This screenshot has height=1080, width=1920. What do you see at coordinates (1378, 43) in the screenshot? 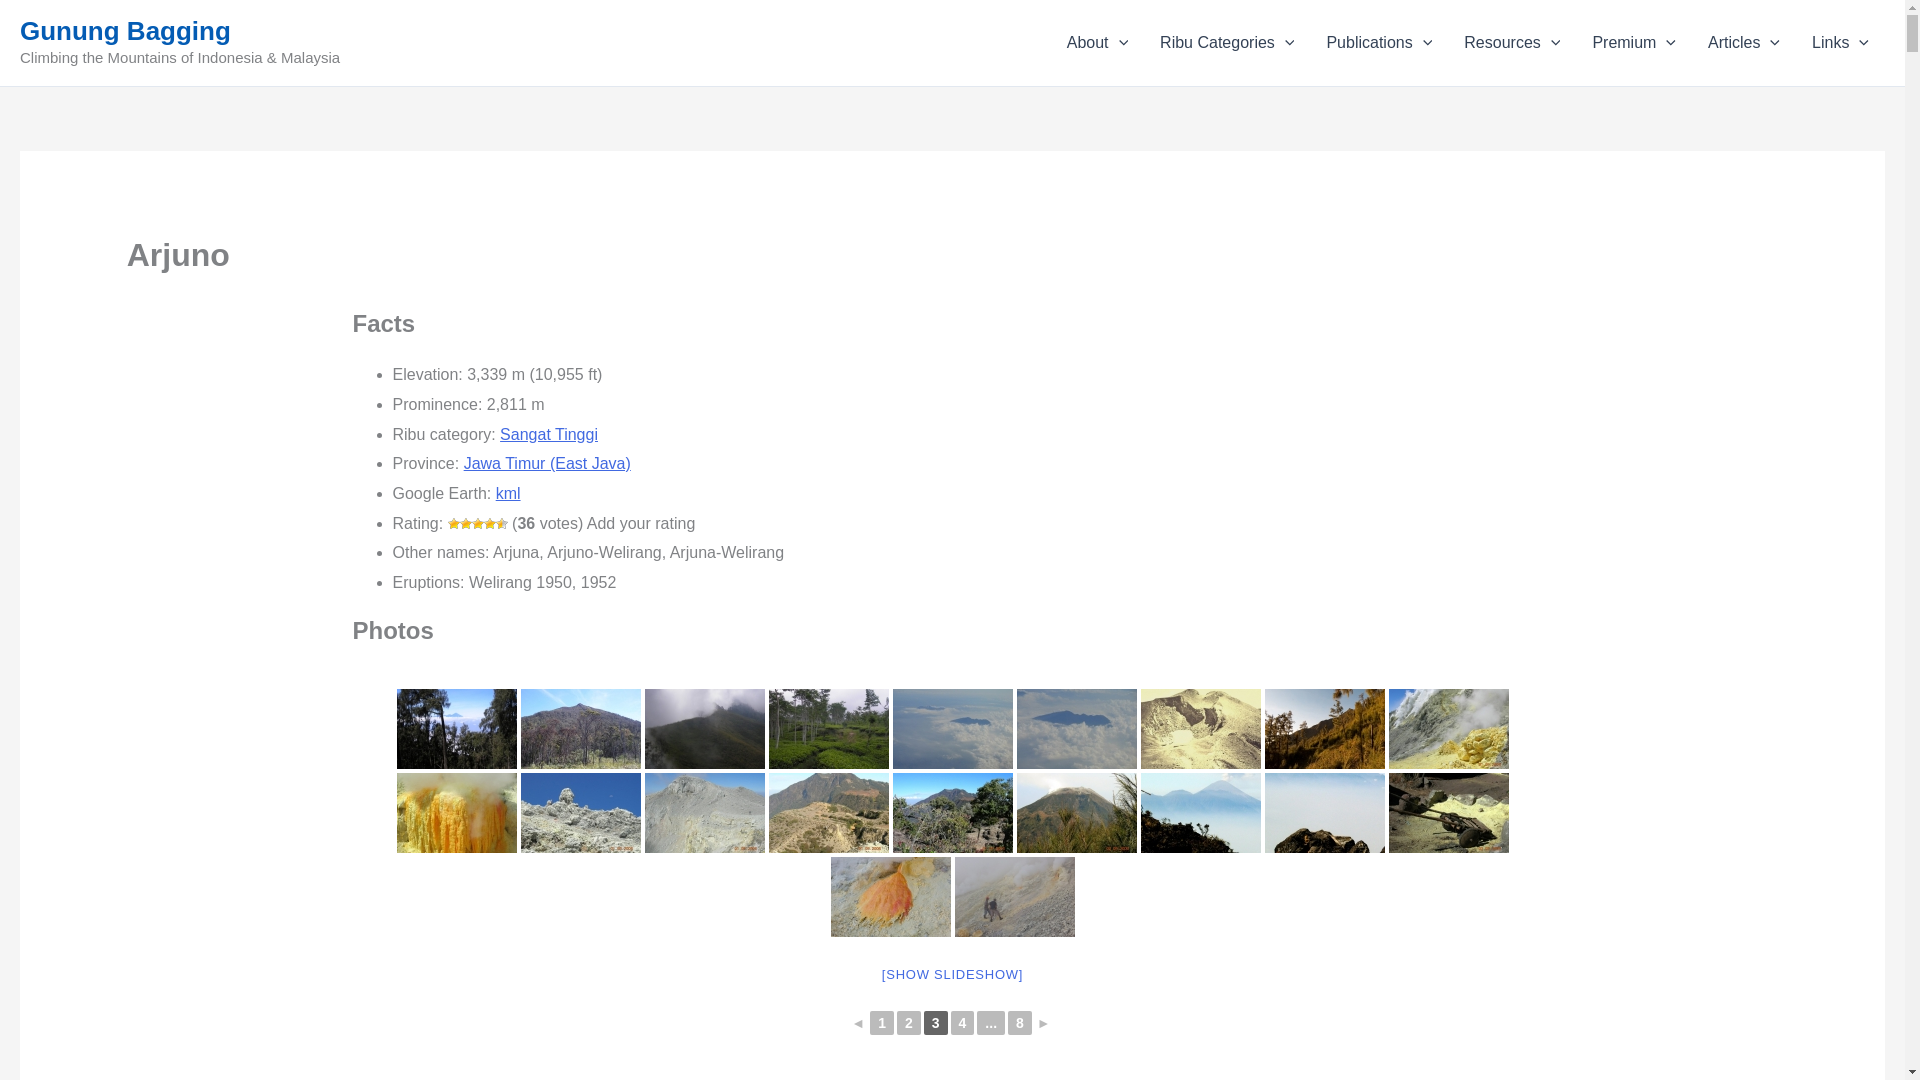
I see `Publications` at bounding box center [1378, 43].